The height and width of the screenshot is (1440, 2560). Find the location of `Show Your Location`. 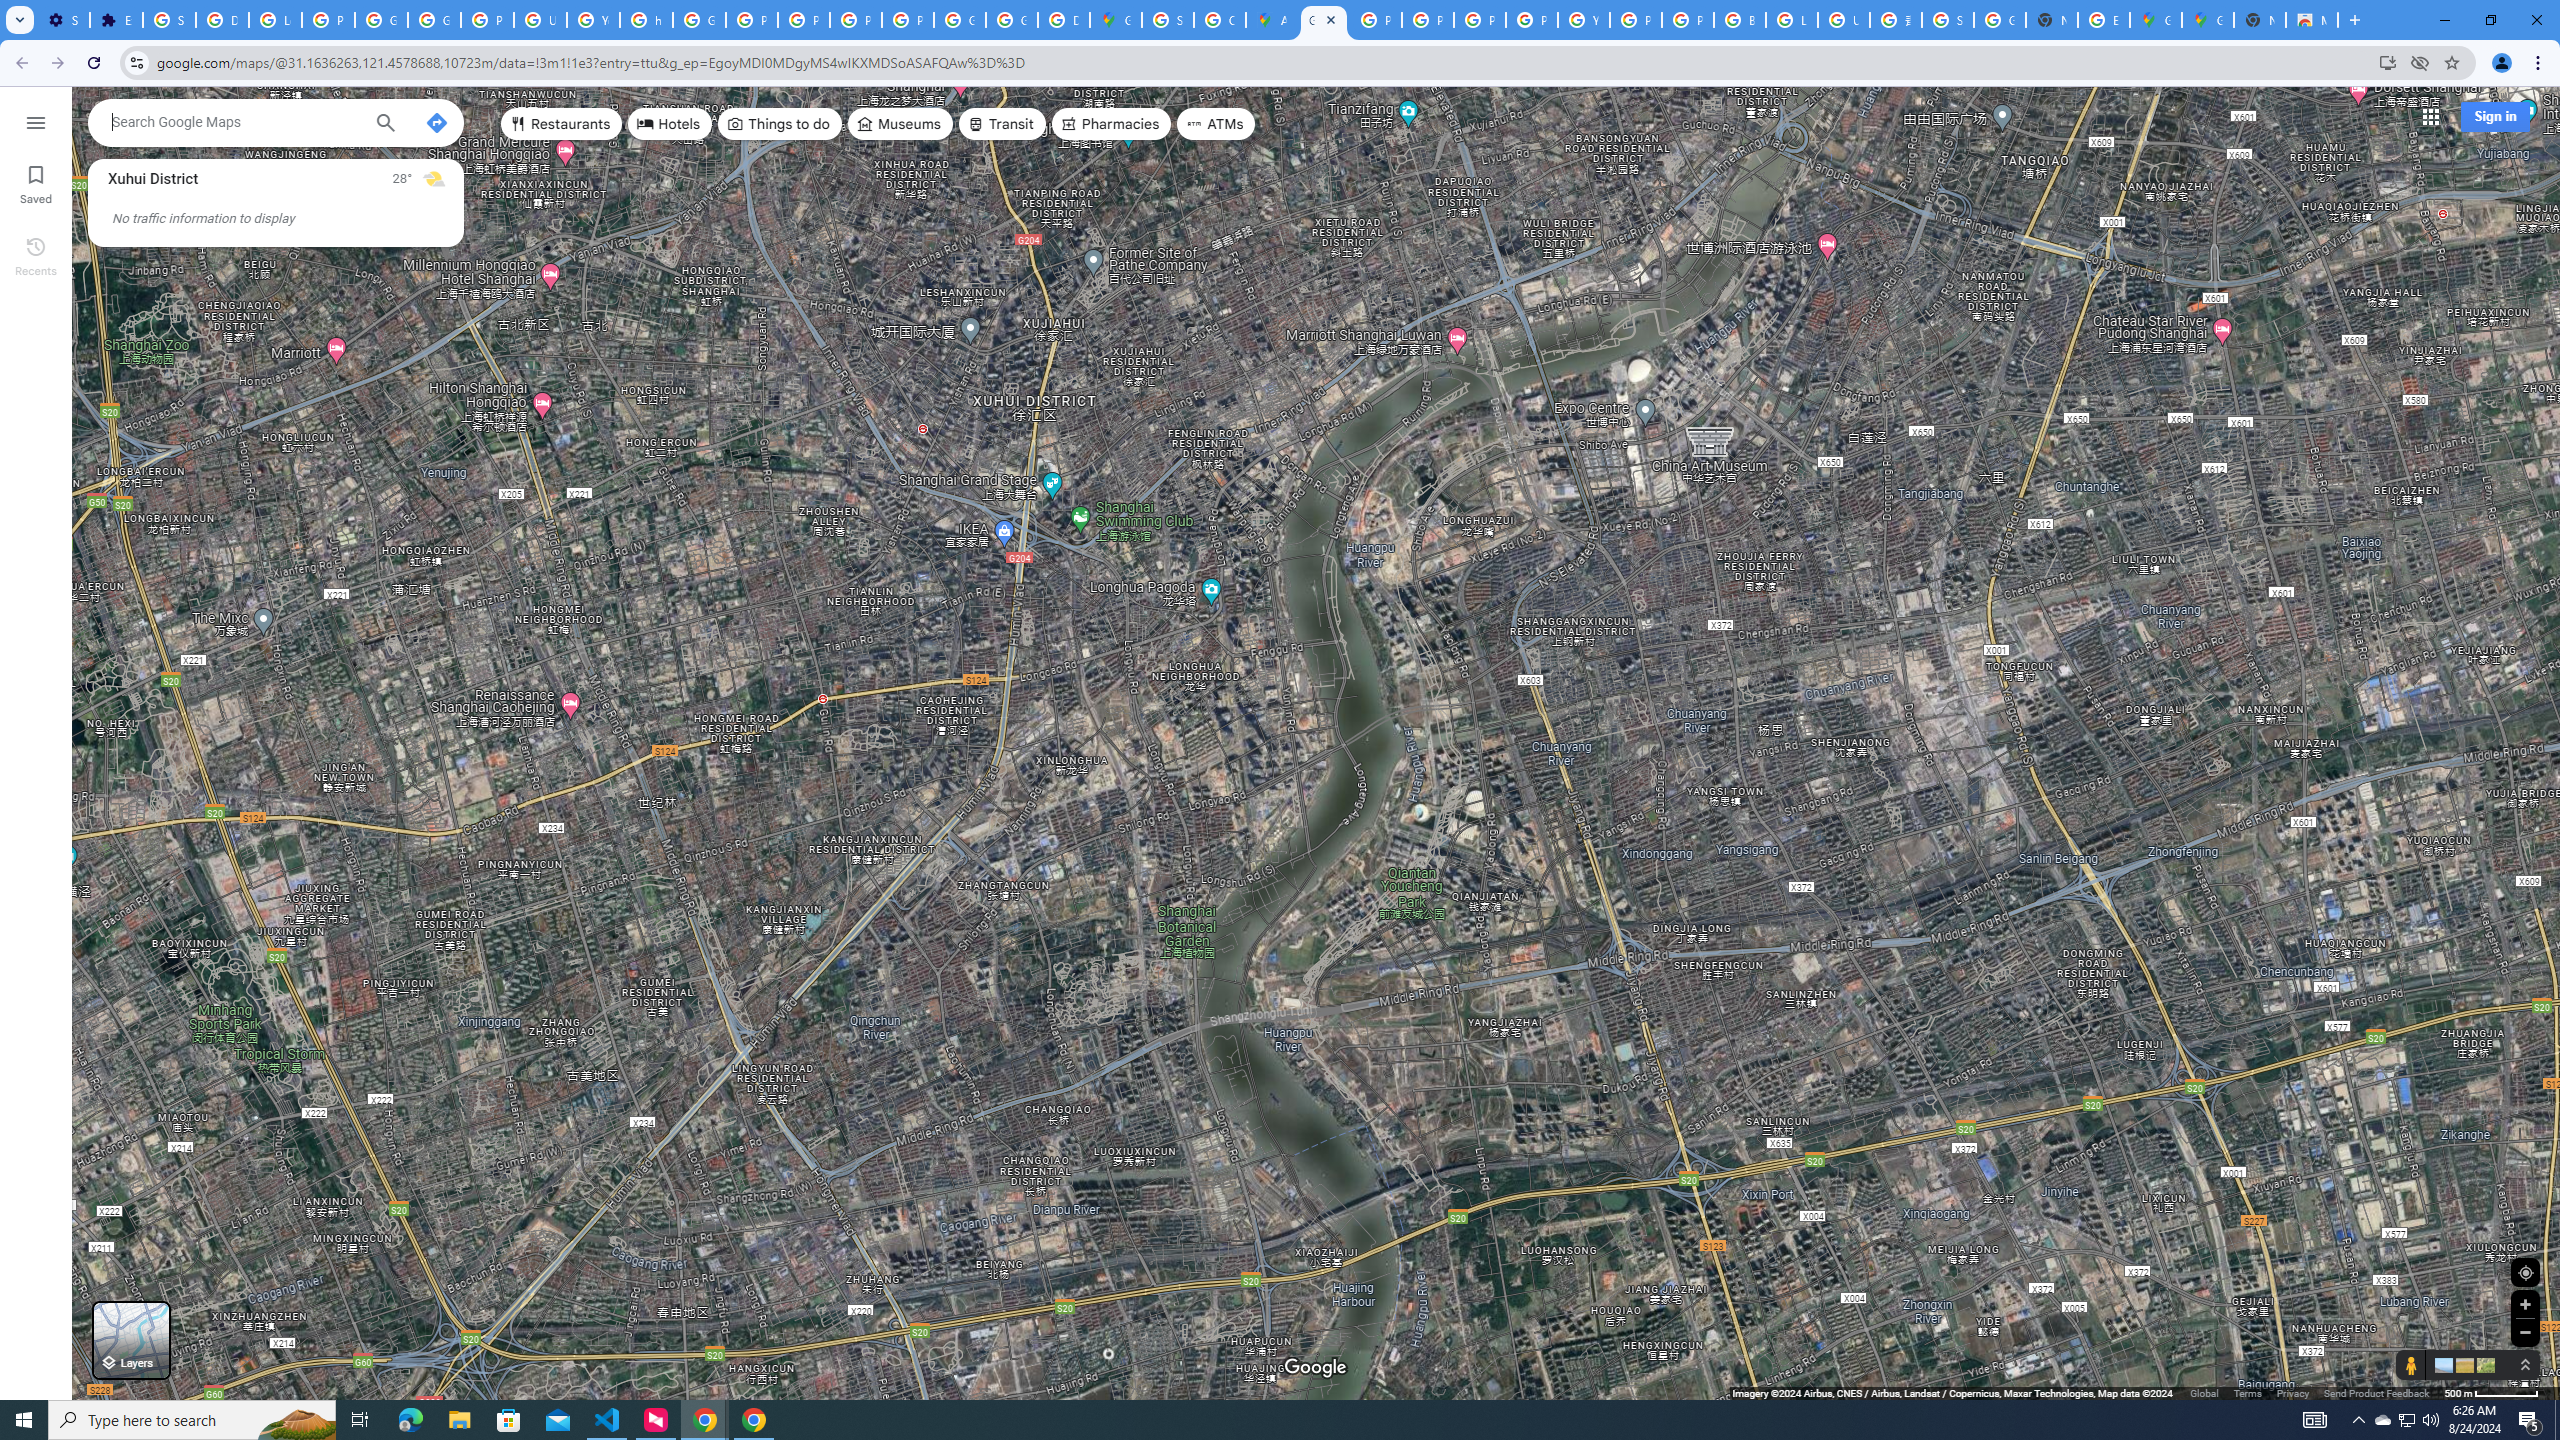

Show Your Location is located at coordinates (2525, 1272).